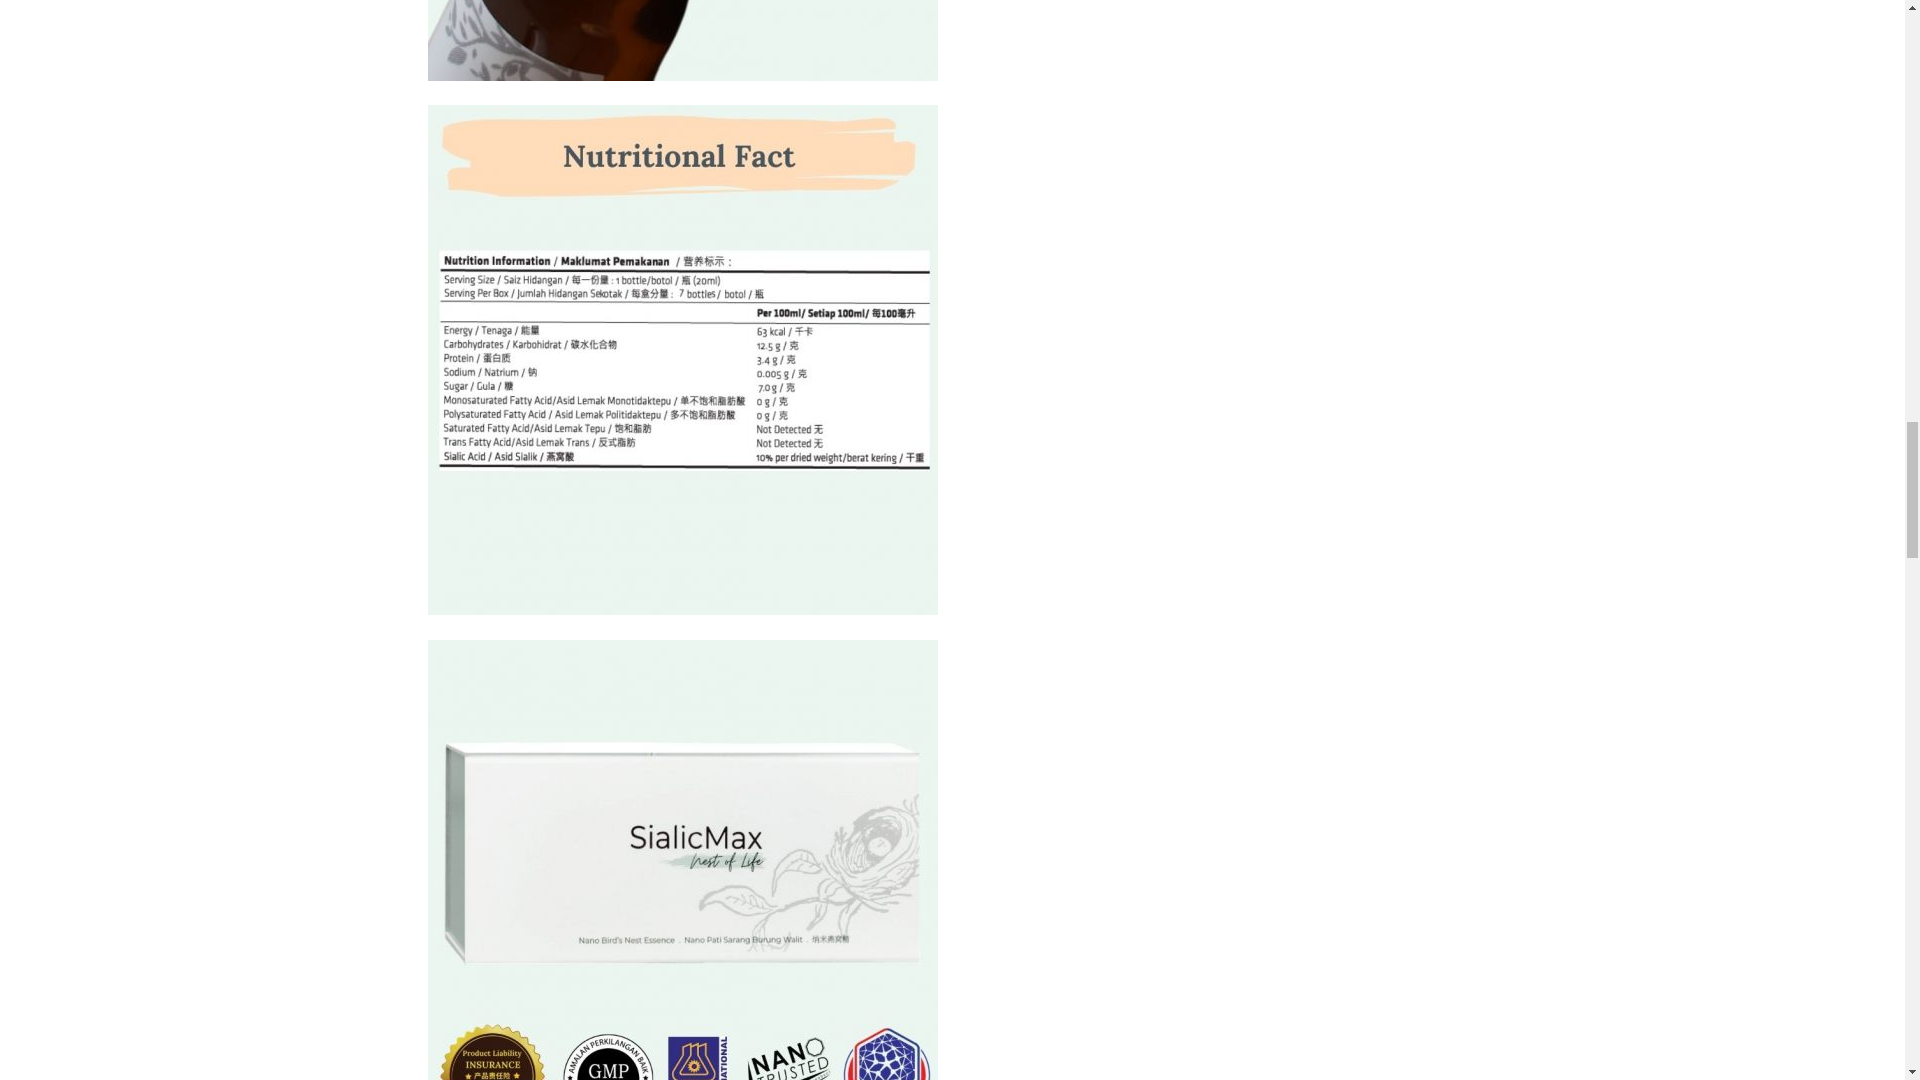 This screenshot has width=1920, height=1080. I want to click on 4, so click(683, 860).